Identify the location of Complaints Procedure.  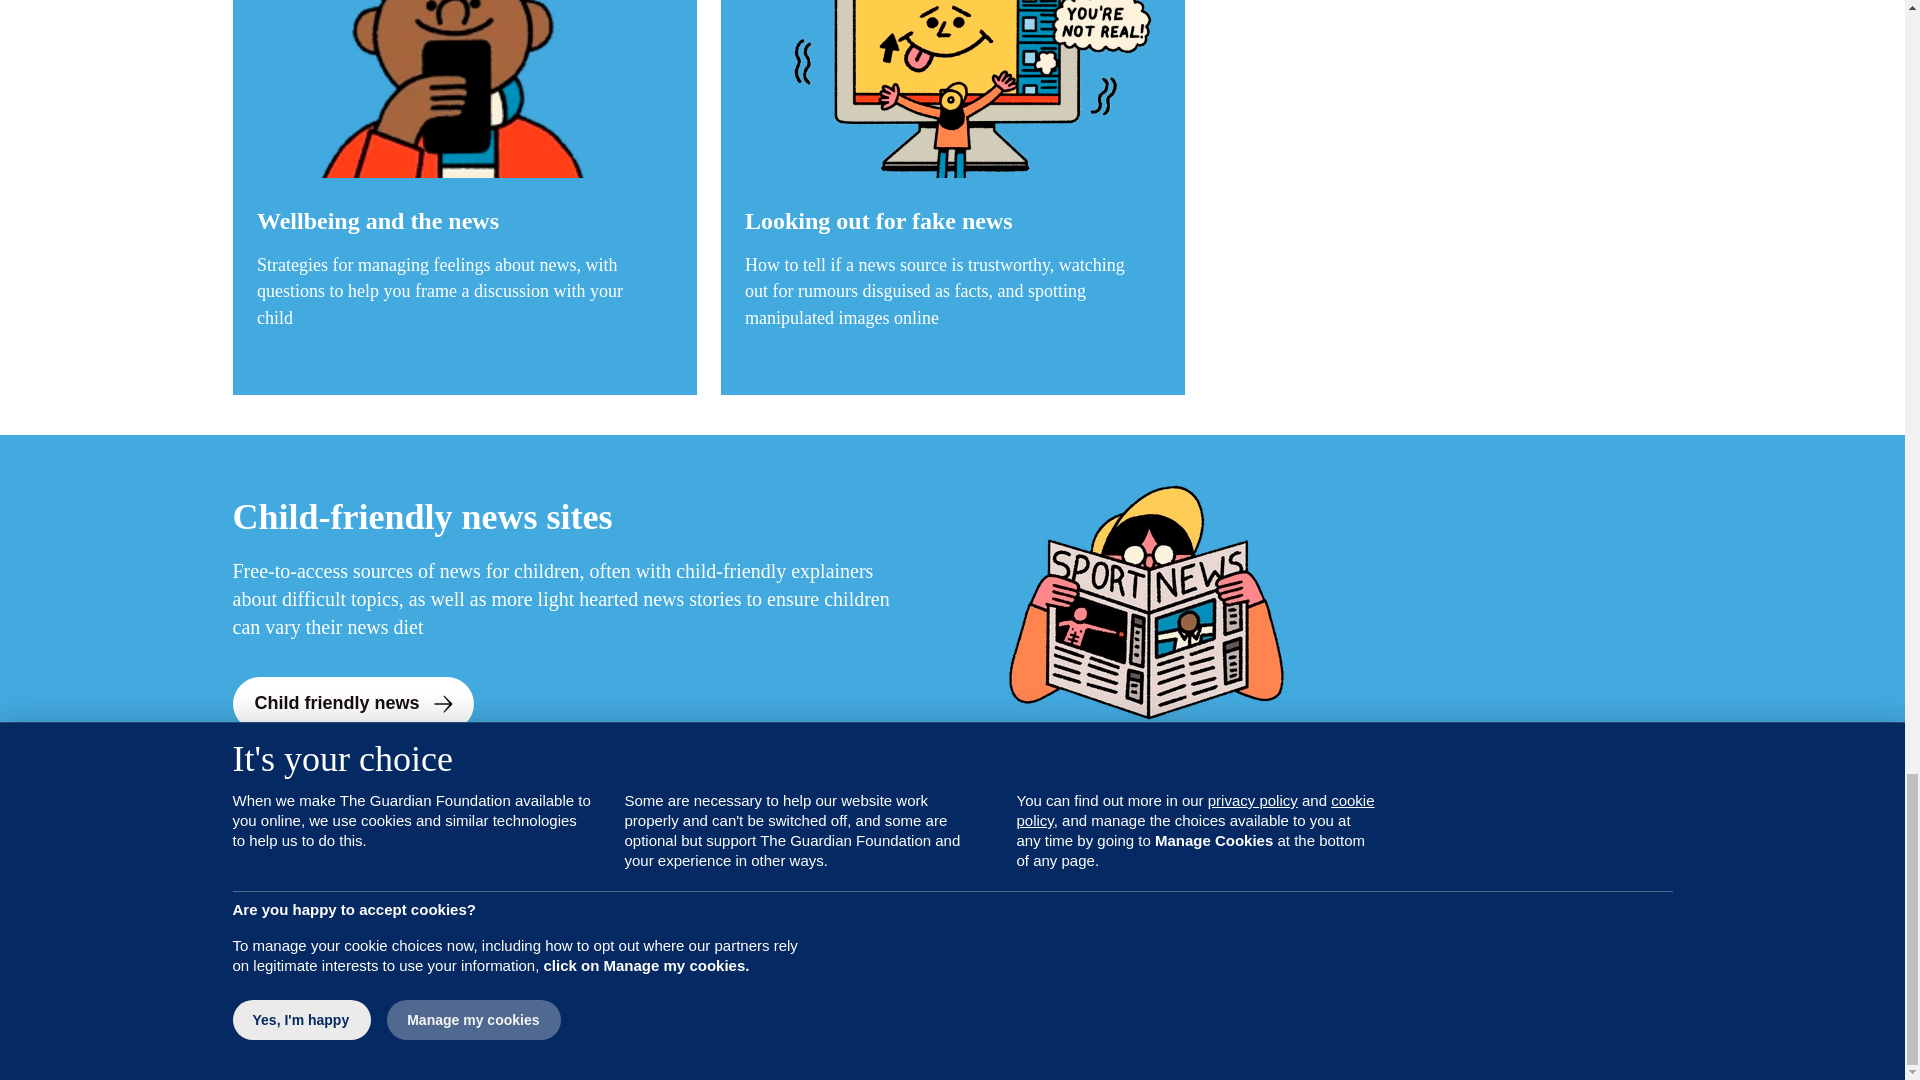
(1190, 986).